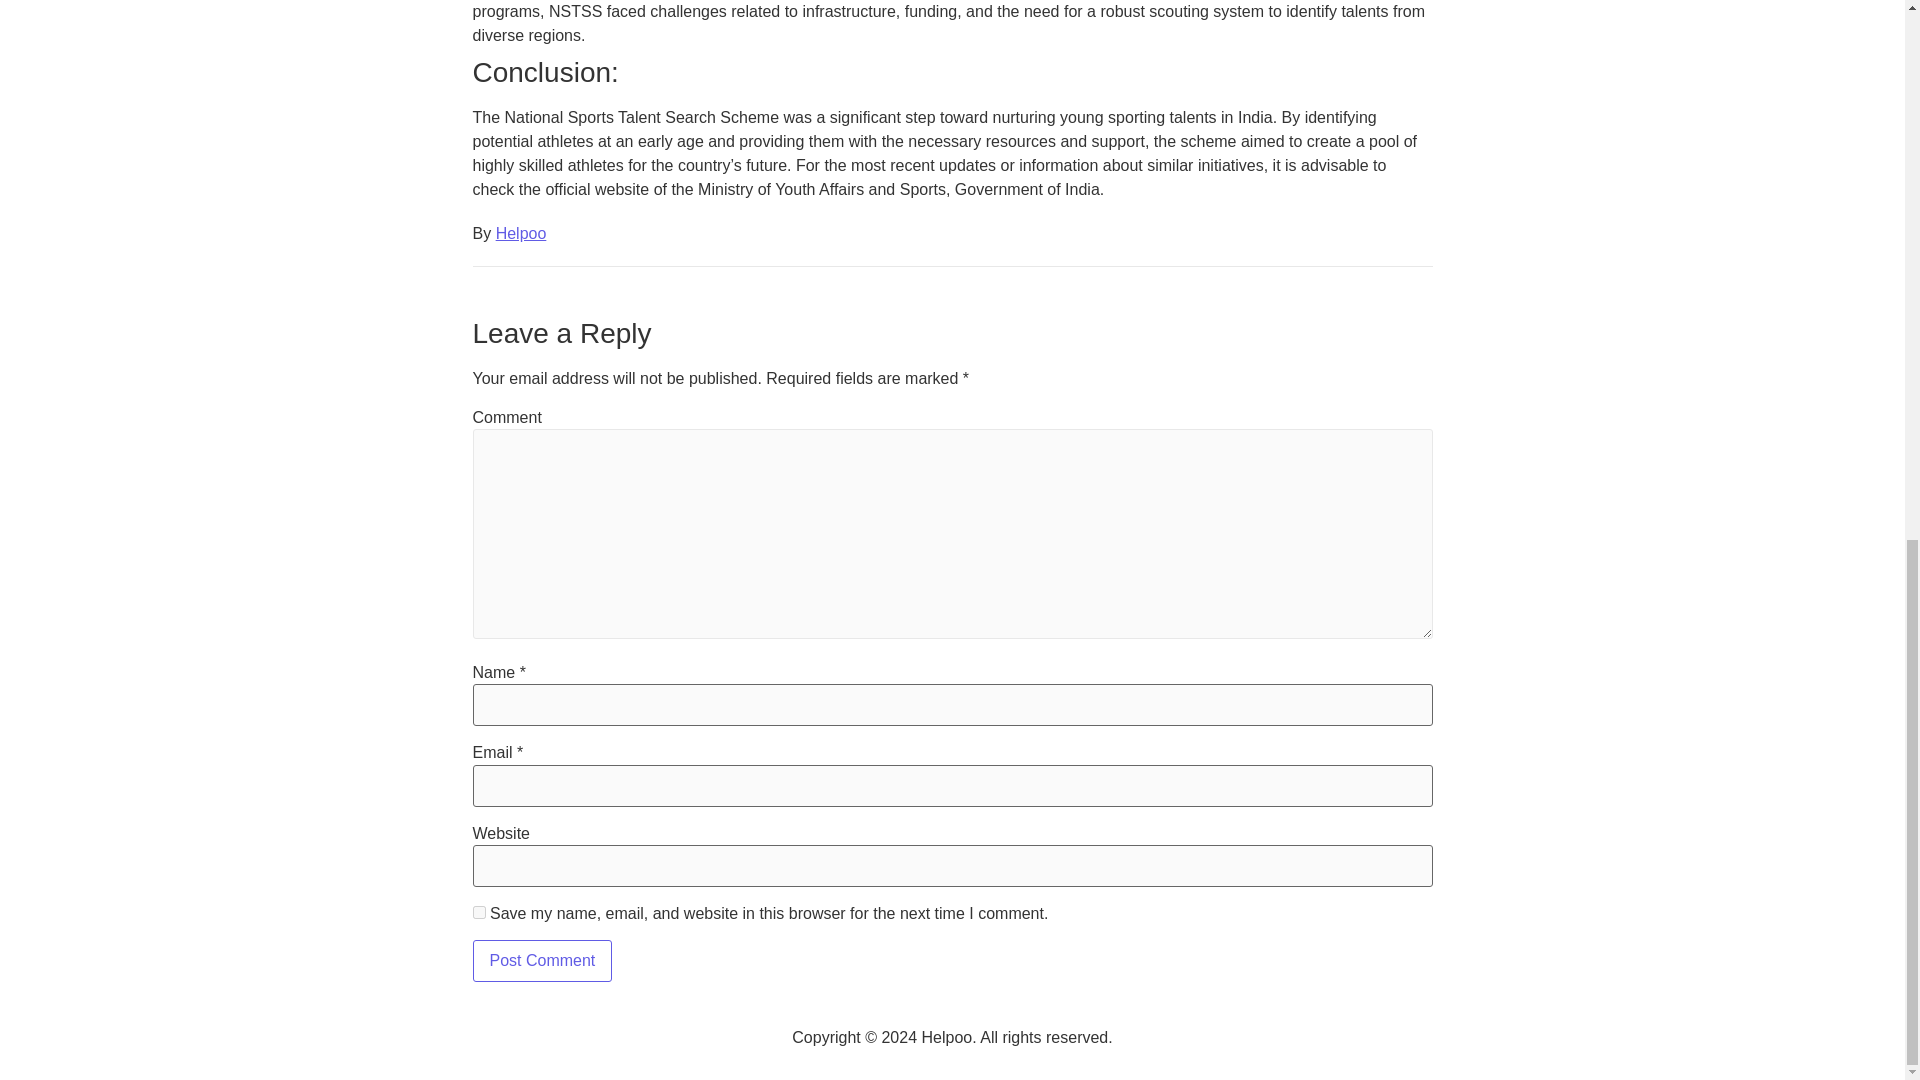 This screenshot has width=1920, height=1080. Describe the element at coordinates (478, 912) in the screenshot. I see `yes` at that location.